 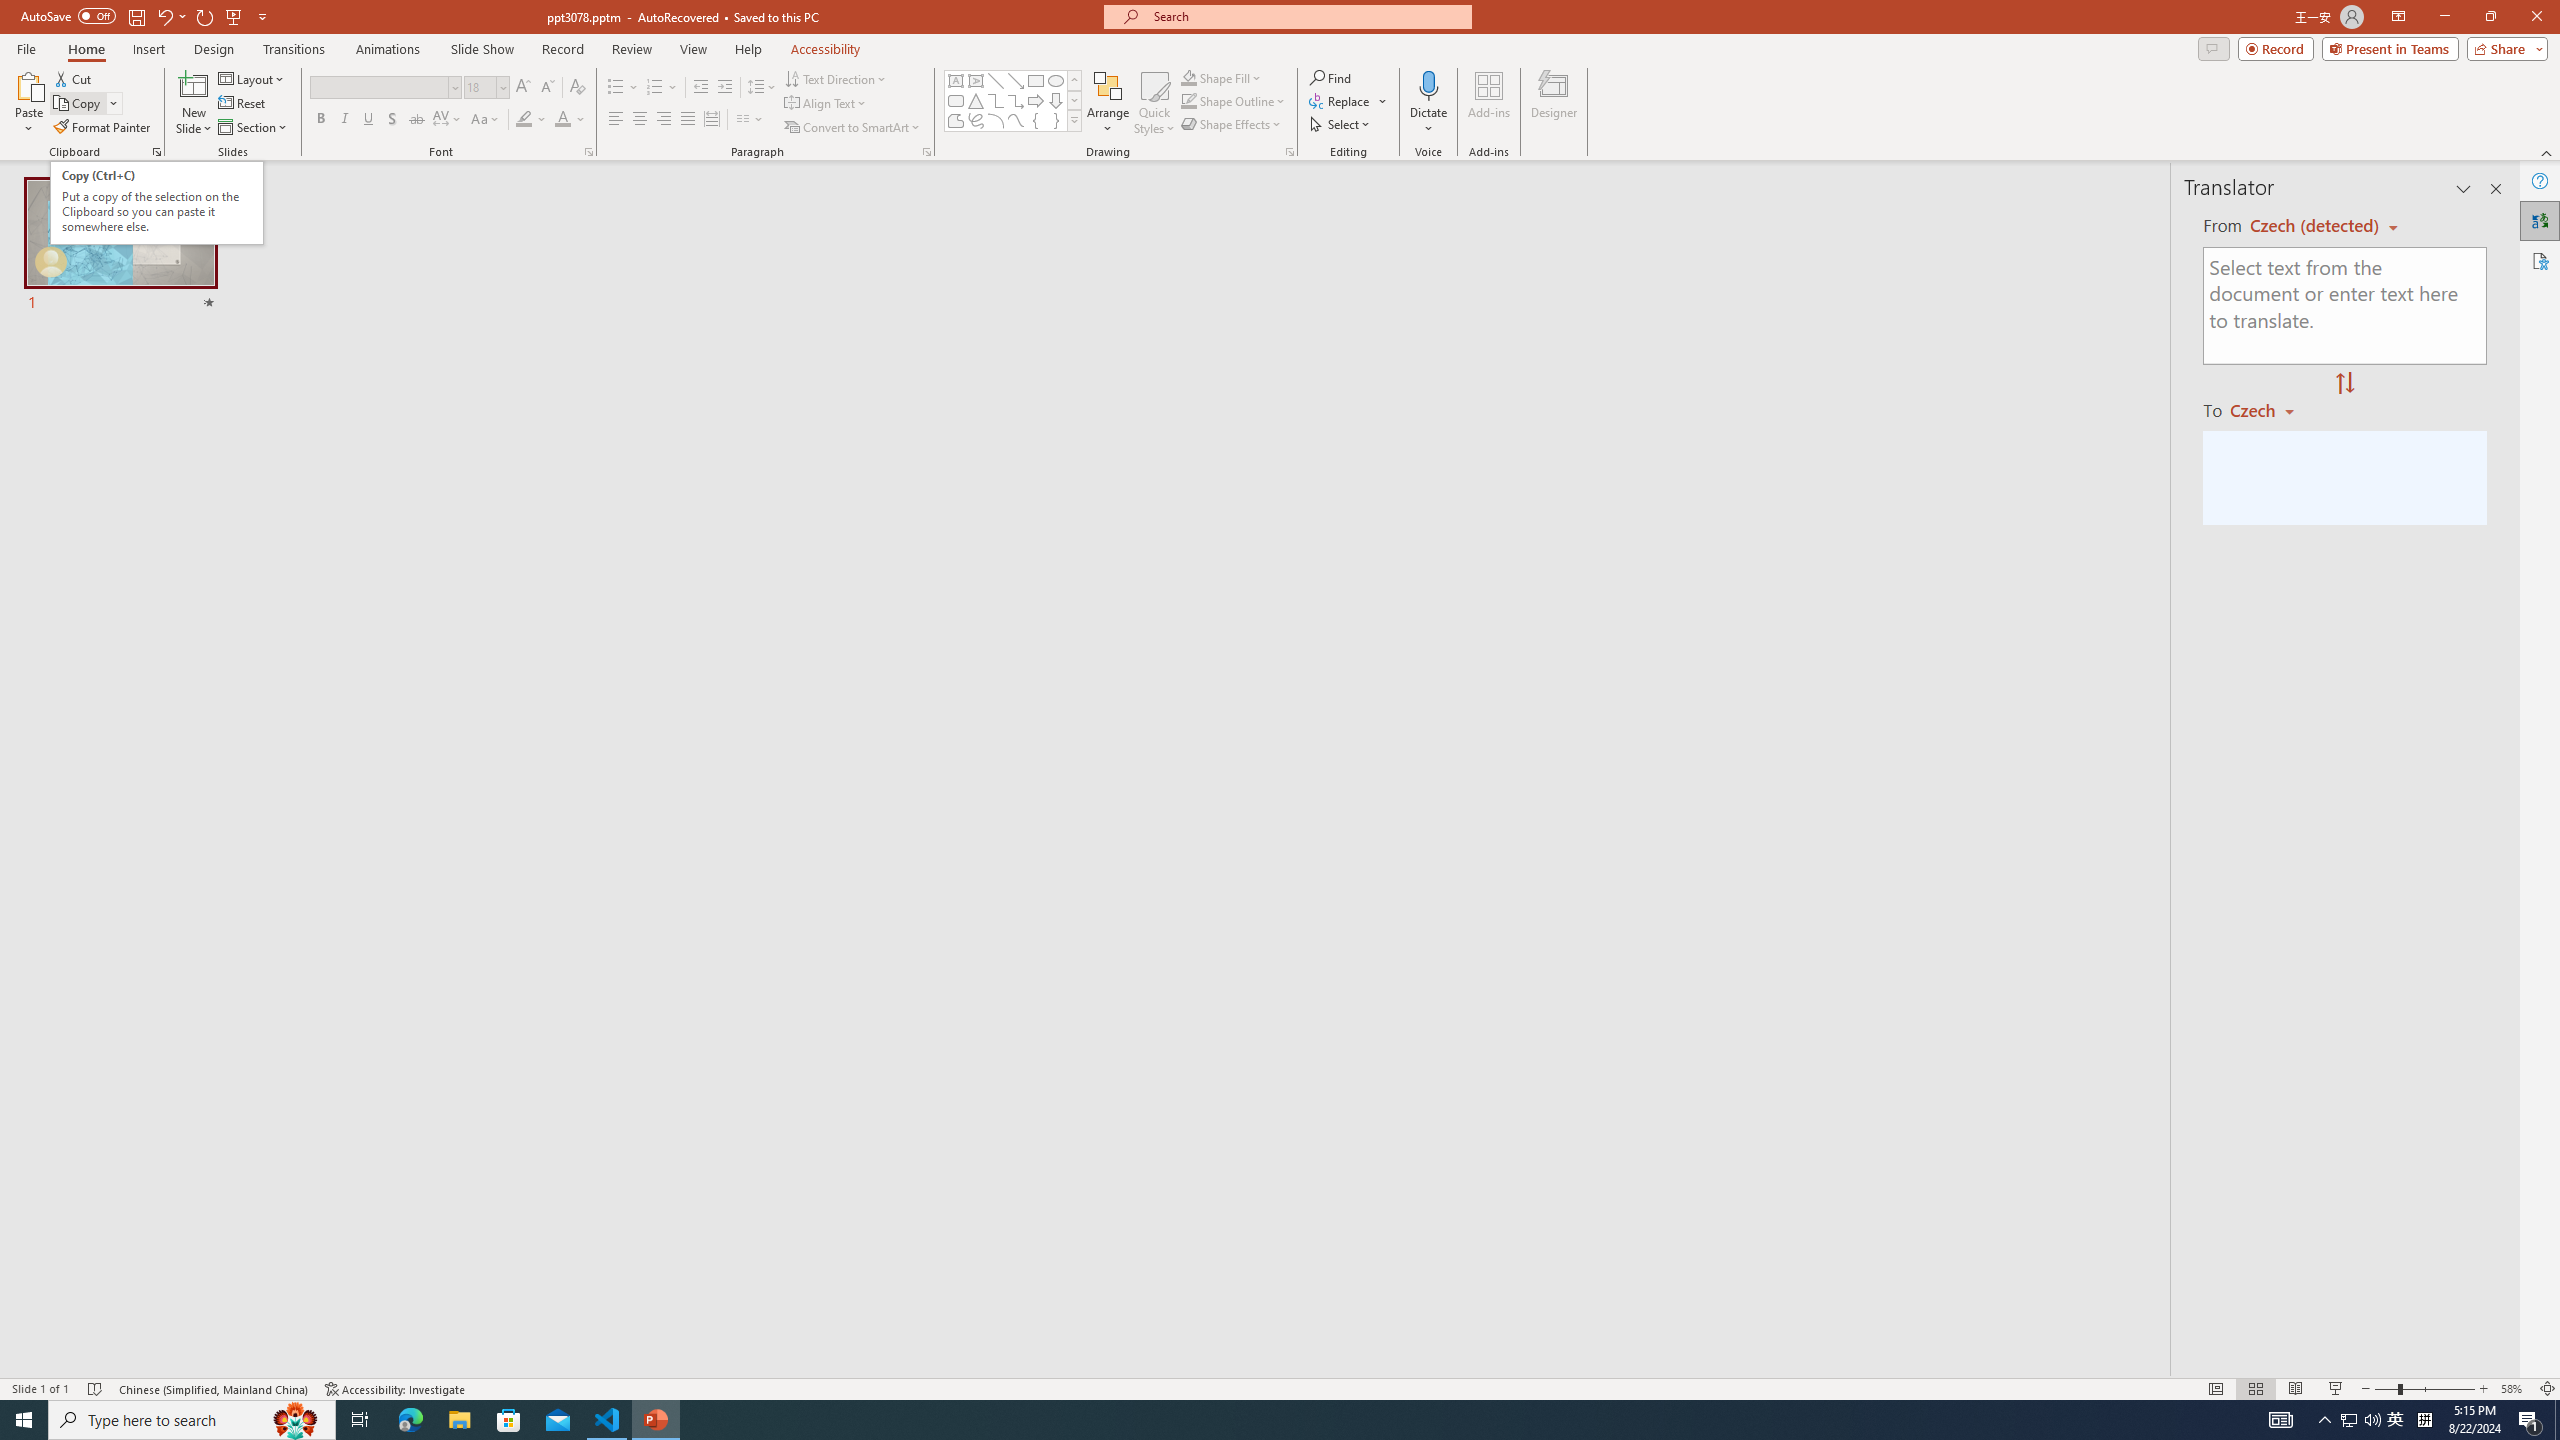 I want to click on Shape Effects, so click(x=1232, y=124).